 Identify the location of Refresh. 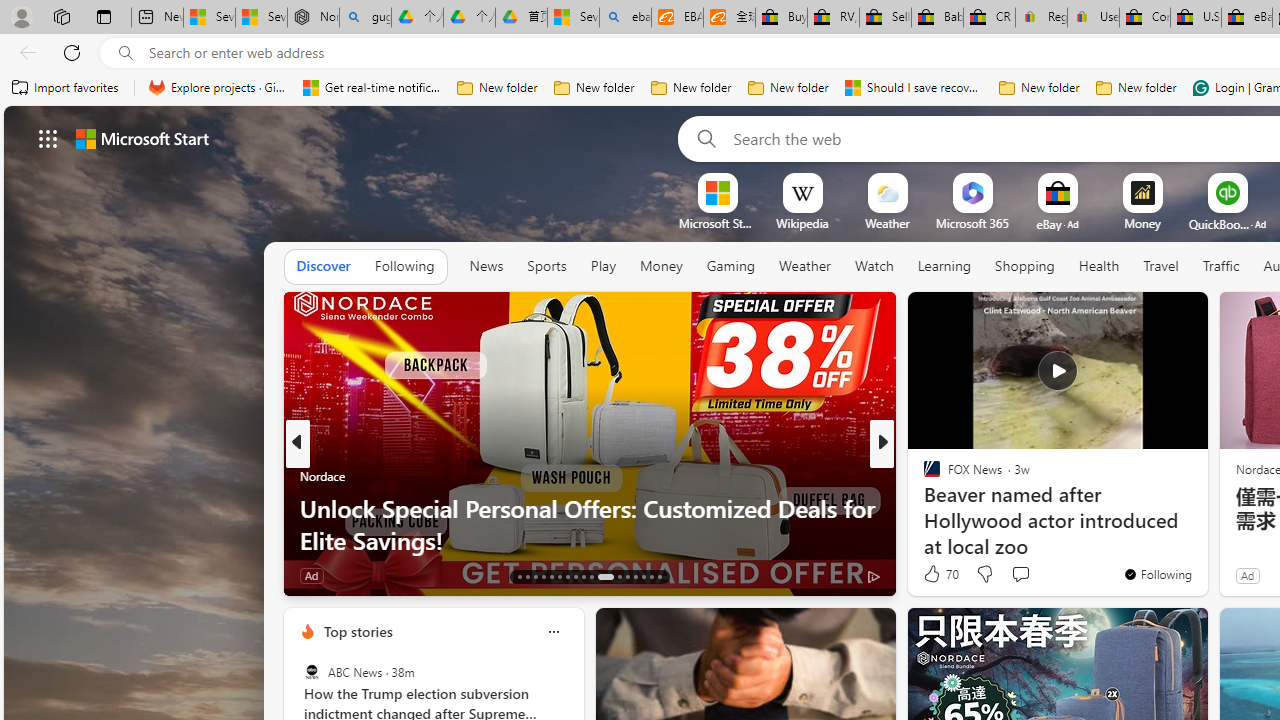
(72, 52).